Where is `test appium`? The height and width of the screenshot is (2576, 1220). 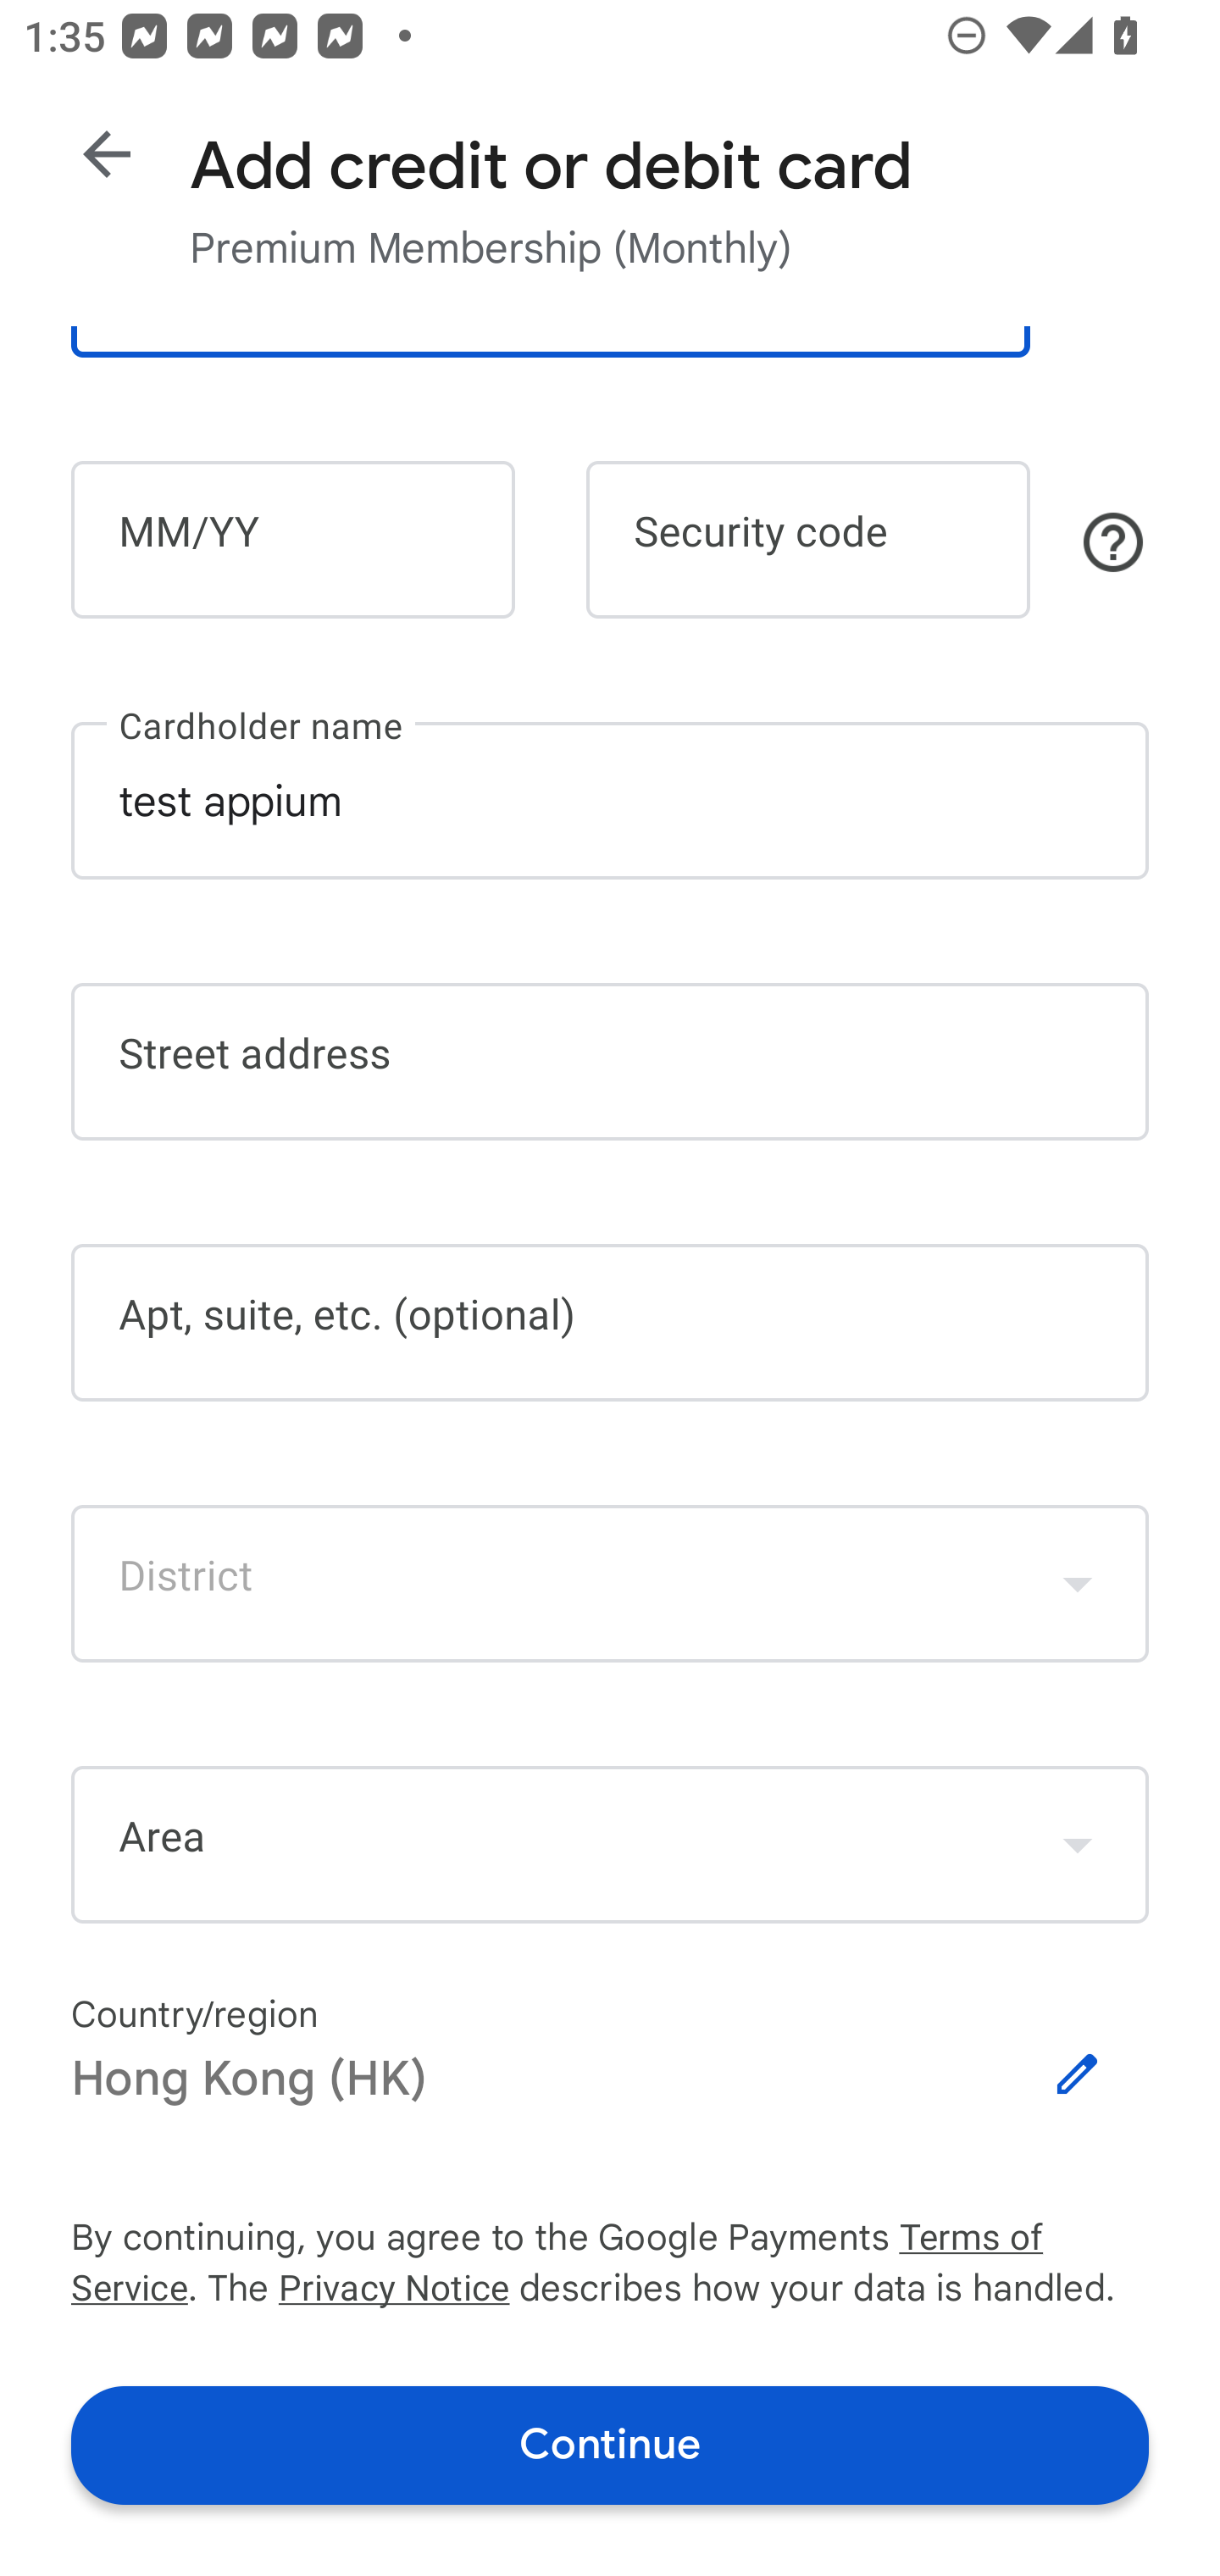
test appium is located at coordinates (610, 800).